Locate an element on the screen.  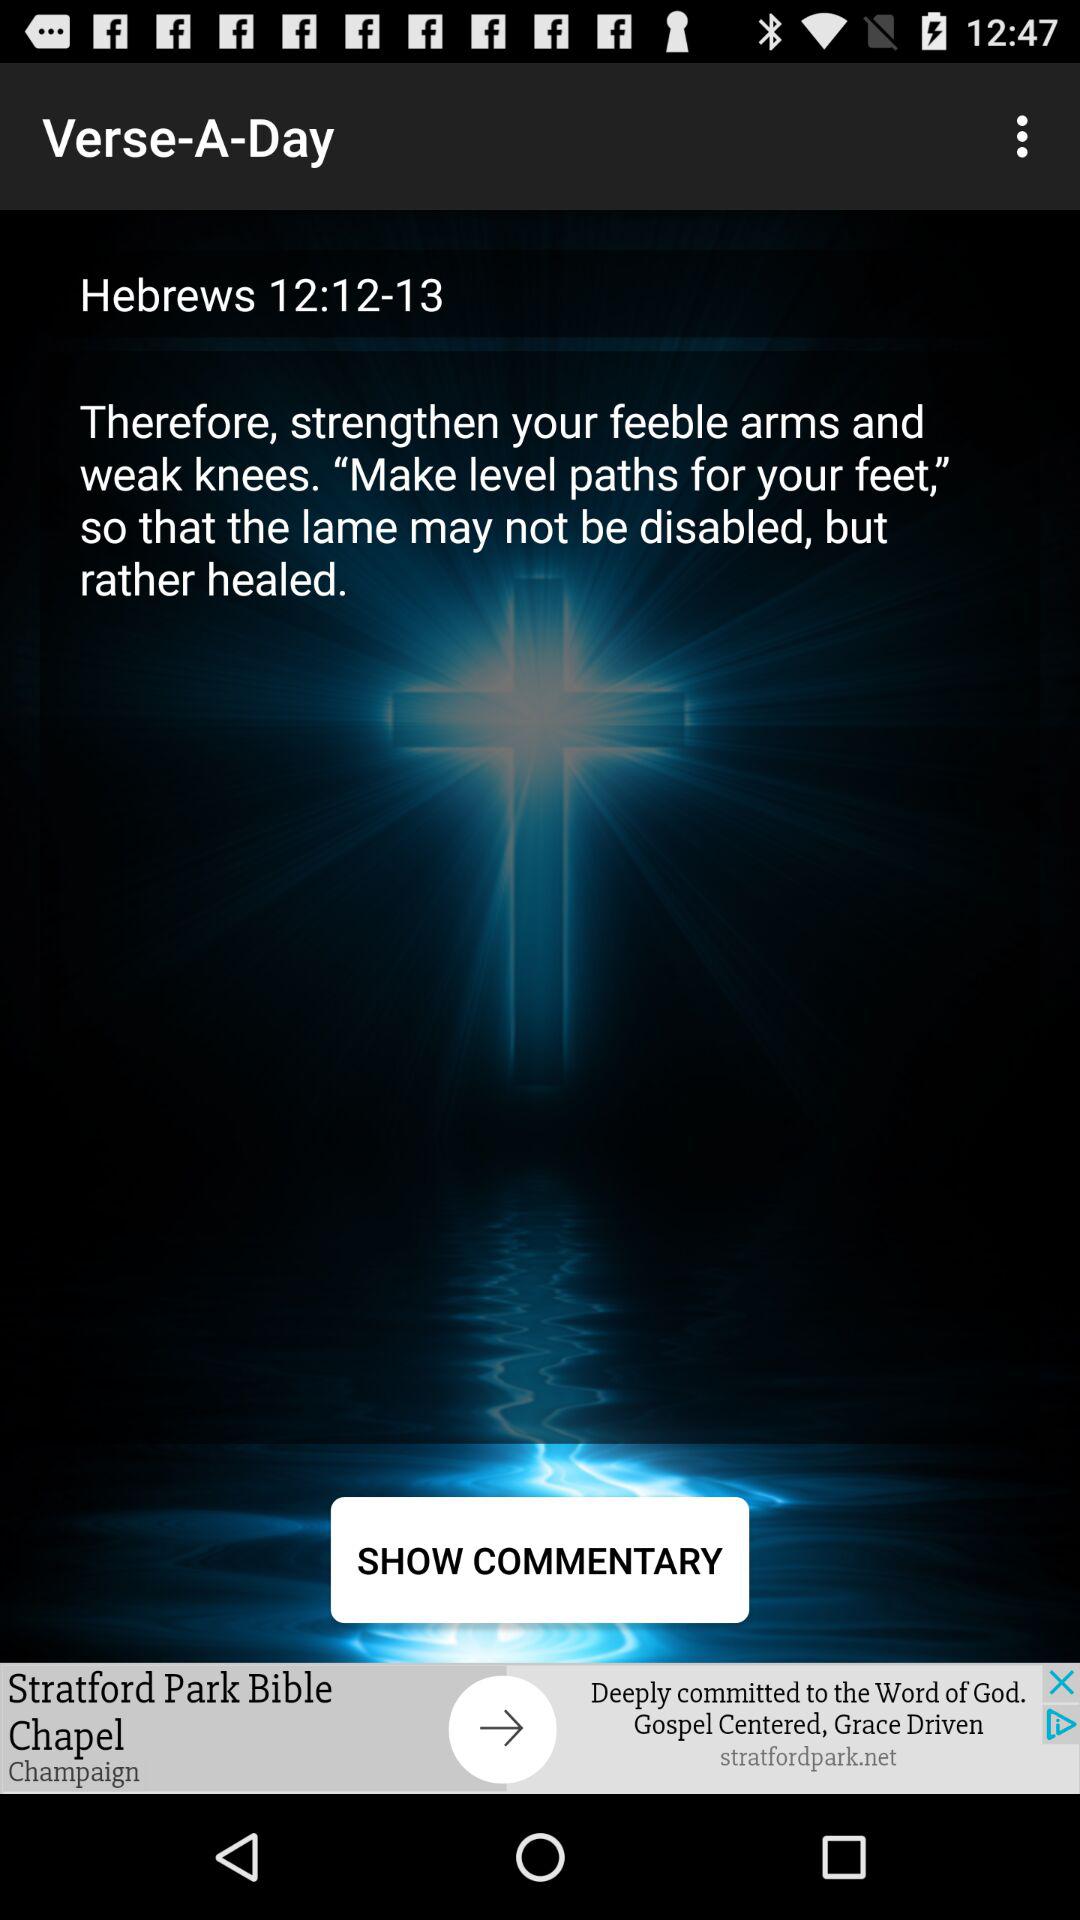
jump until the therefore strengthen your icon is located at coordinates (540, 896).